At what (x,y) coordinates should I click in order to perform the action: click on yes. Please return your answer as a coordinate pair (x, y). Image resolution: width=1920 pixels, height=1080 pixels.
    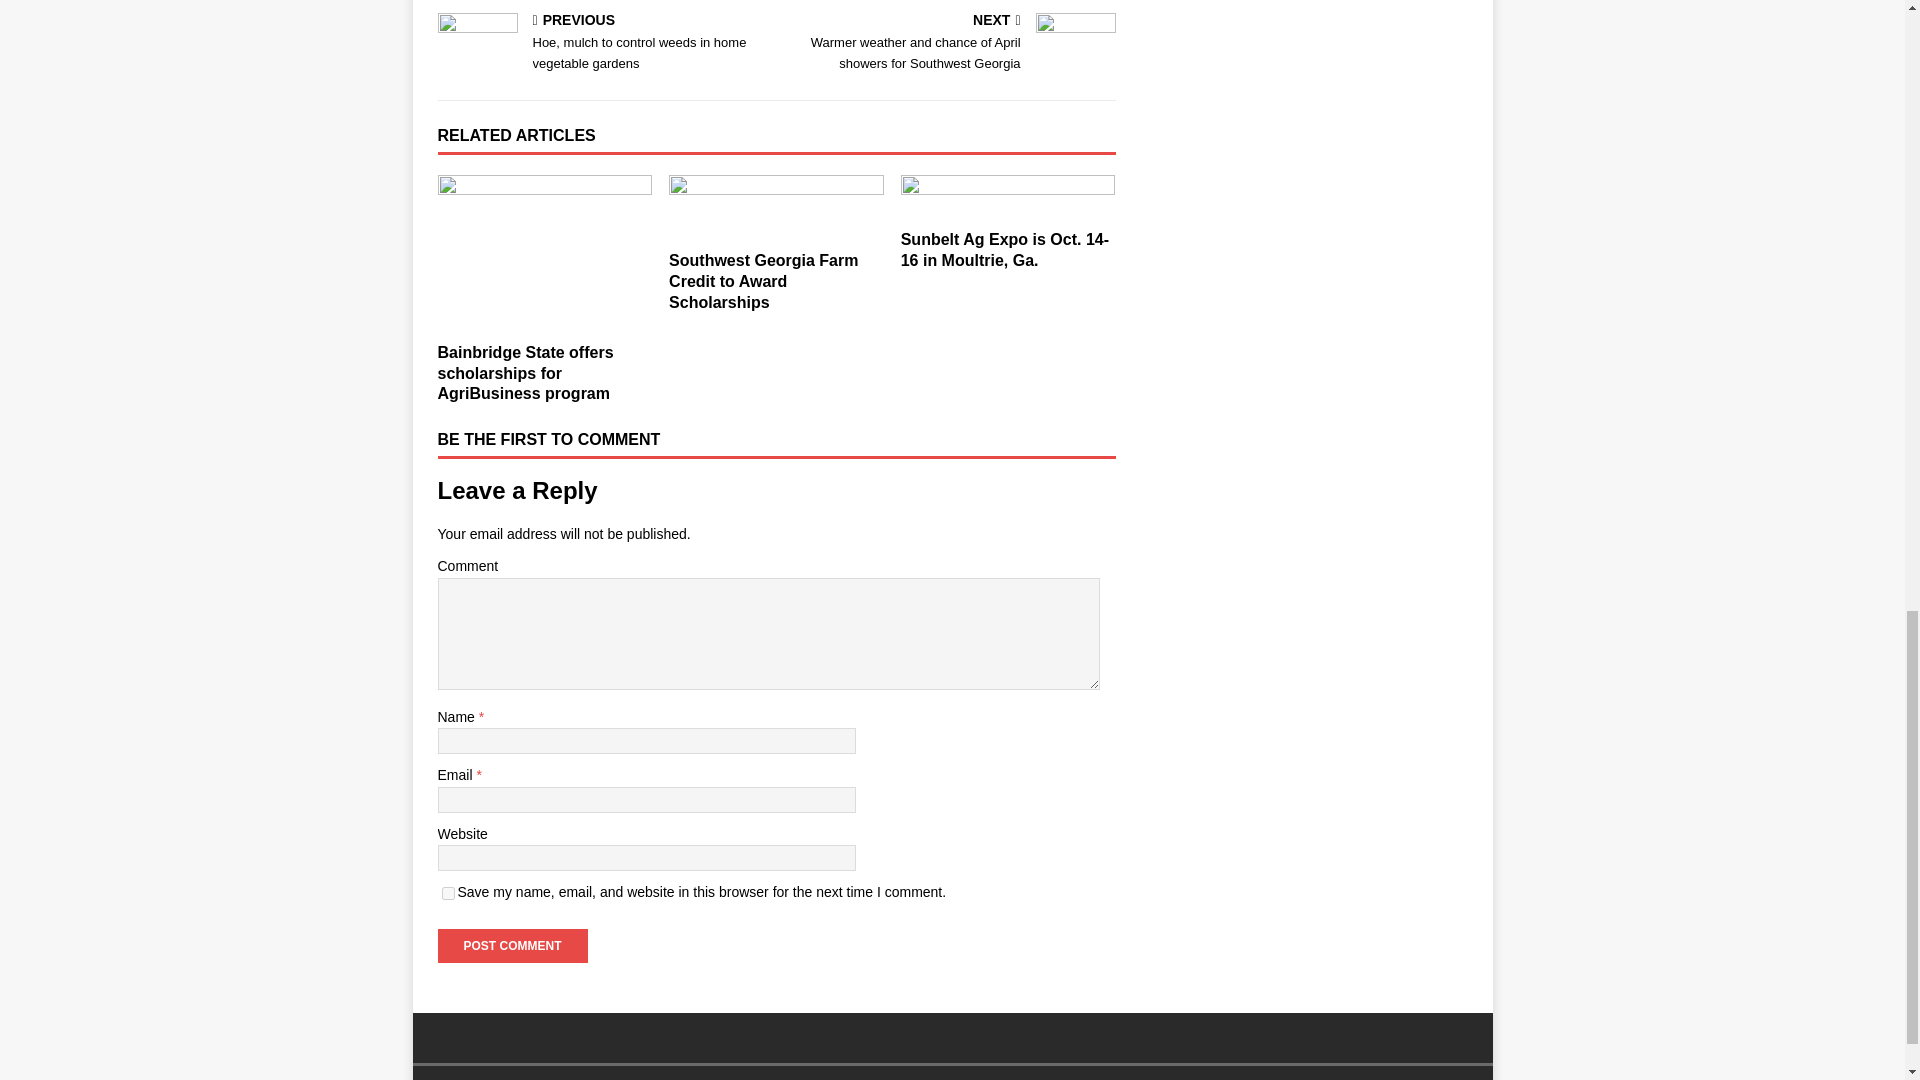
    Looking at the image, I should click on (448, 892).